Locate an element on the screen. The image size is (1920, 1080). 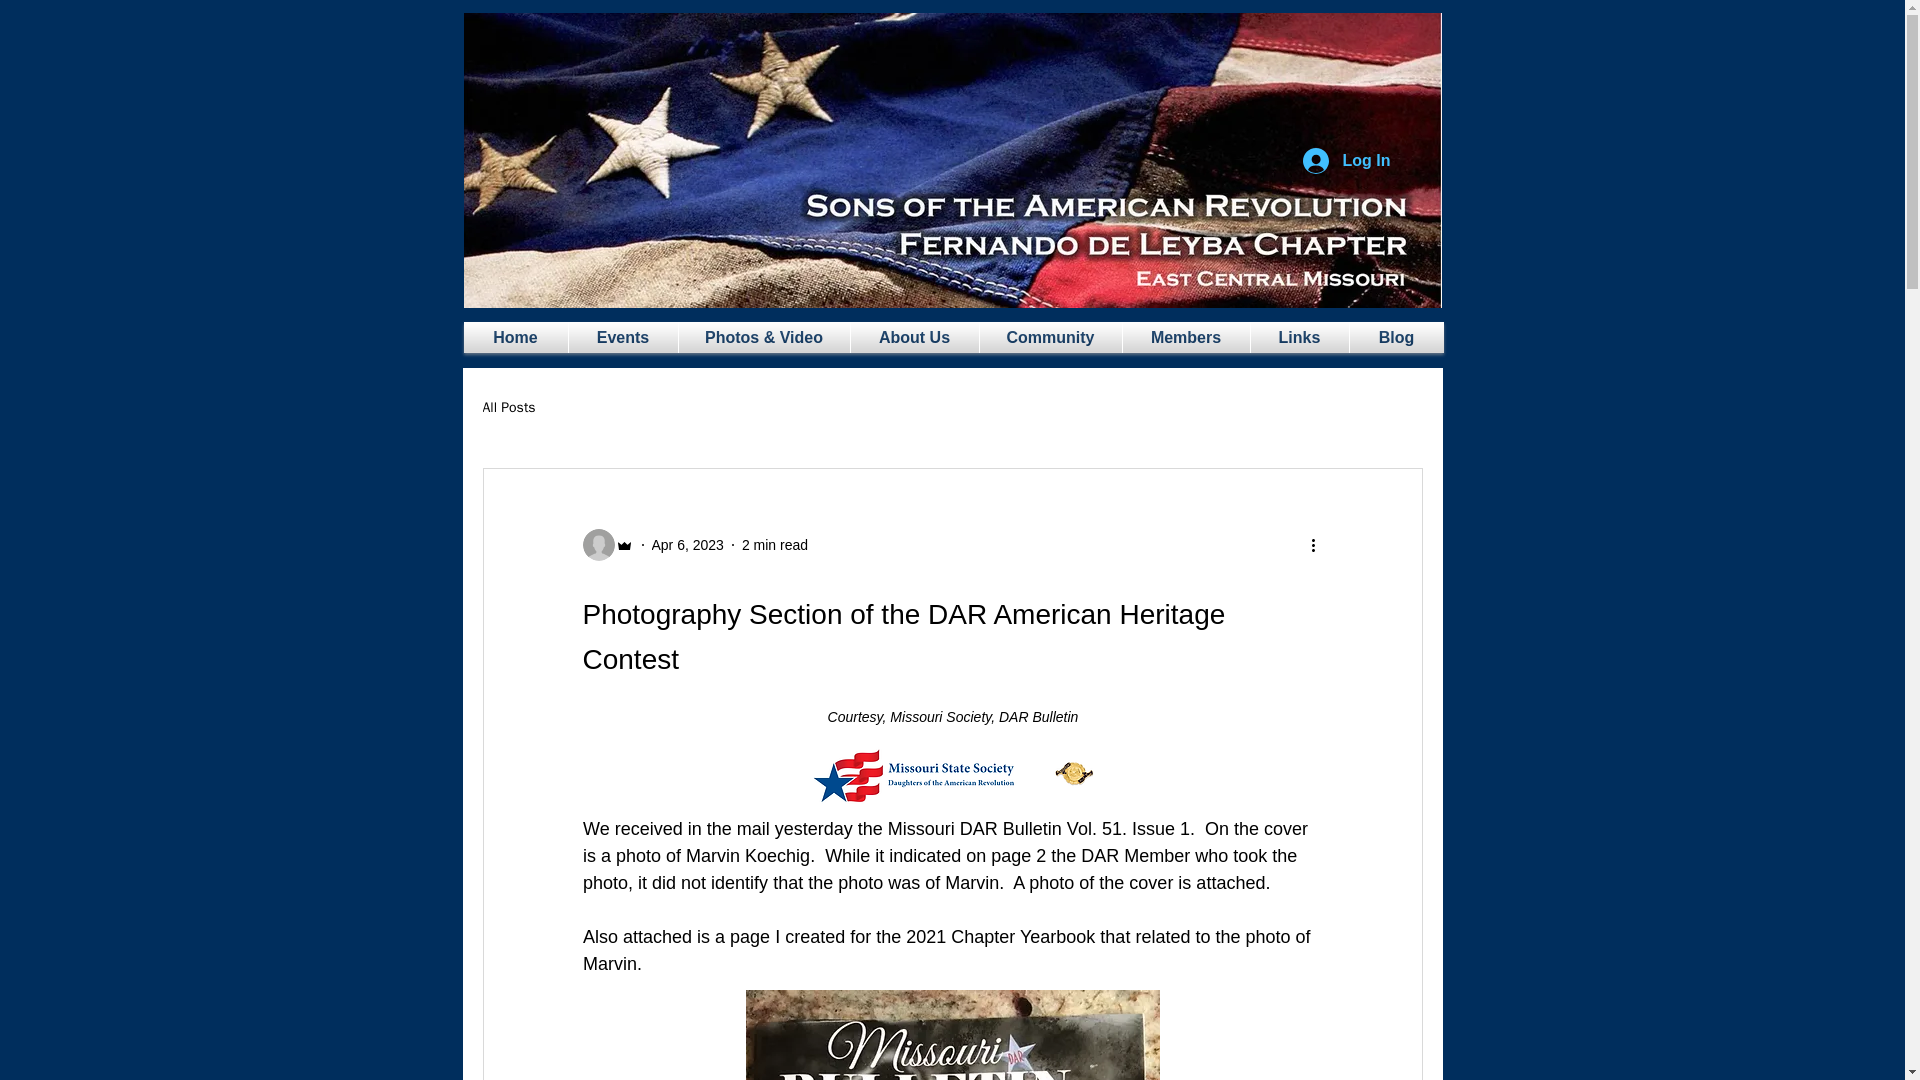
Apr 6, 2023 is located at coordinates (688, 543).